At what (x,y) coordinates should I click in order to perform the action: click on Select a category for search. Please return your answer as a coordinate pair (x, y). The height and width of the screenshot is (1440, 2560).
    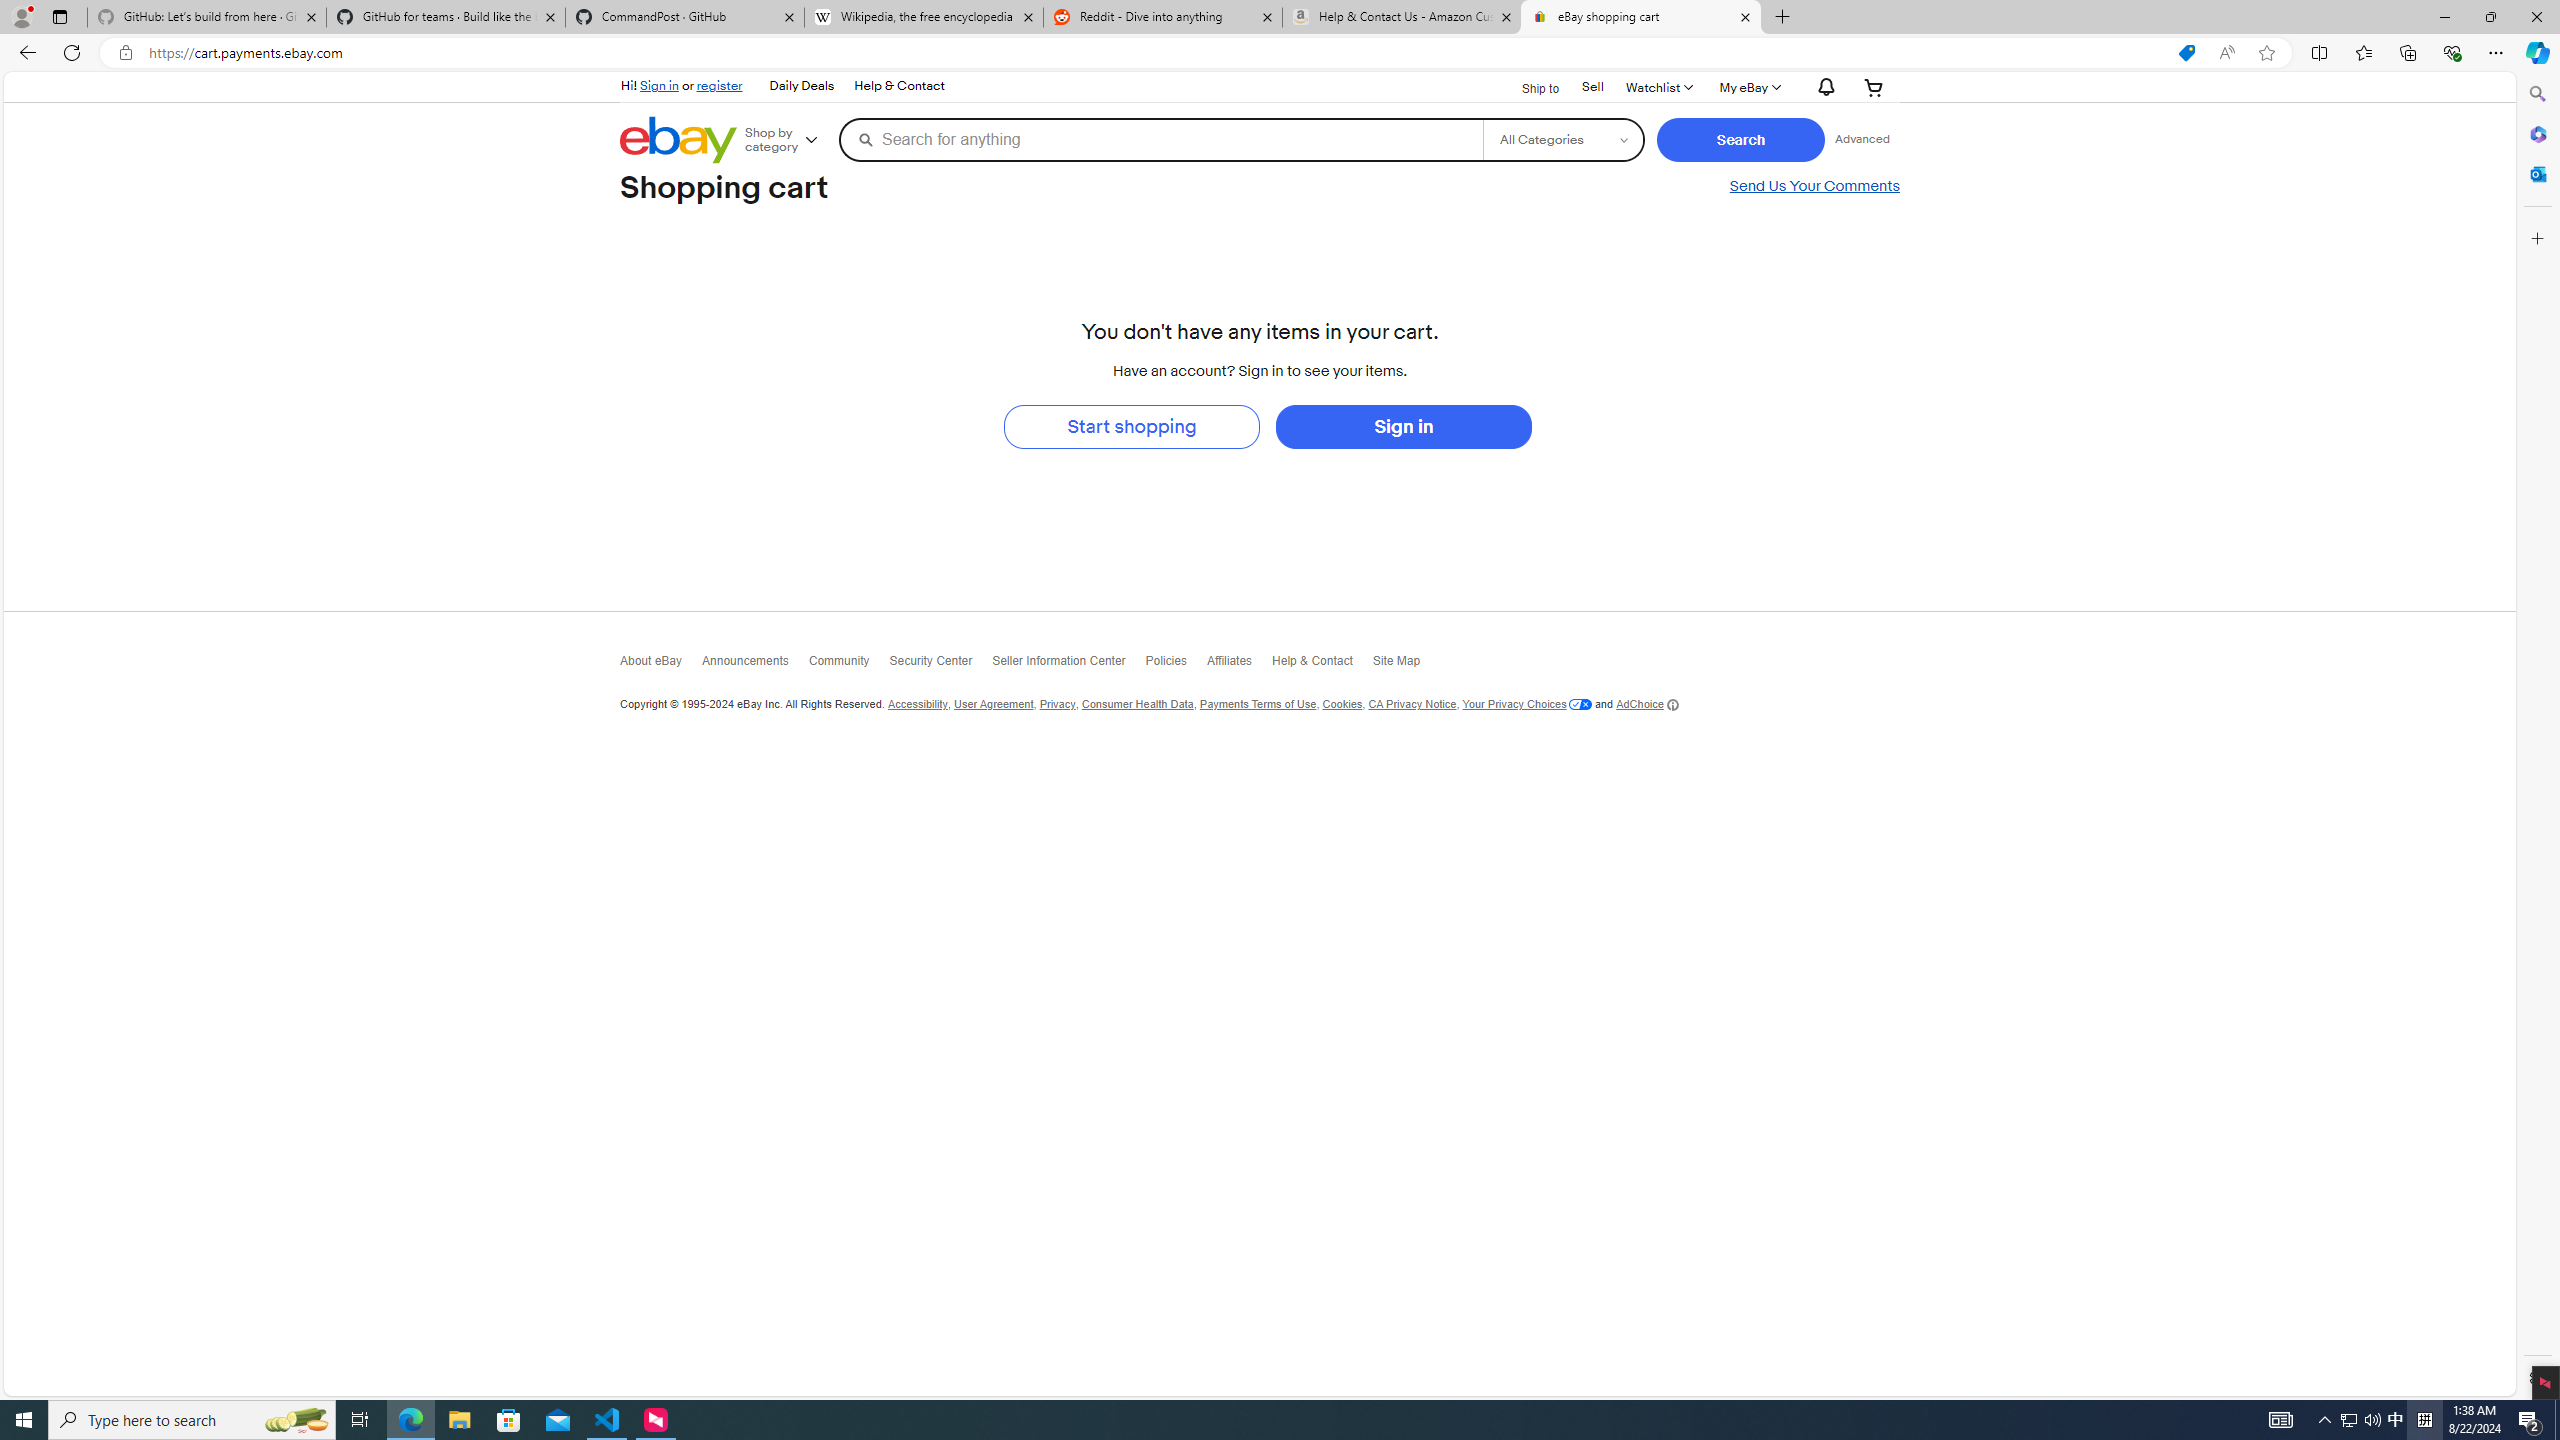
    Looking at the image, I should click on (1562, 139).